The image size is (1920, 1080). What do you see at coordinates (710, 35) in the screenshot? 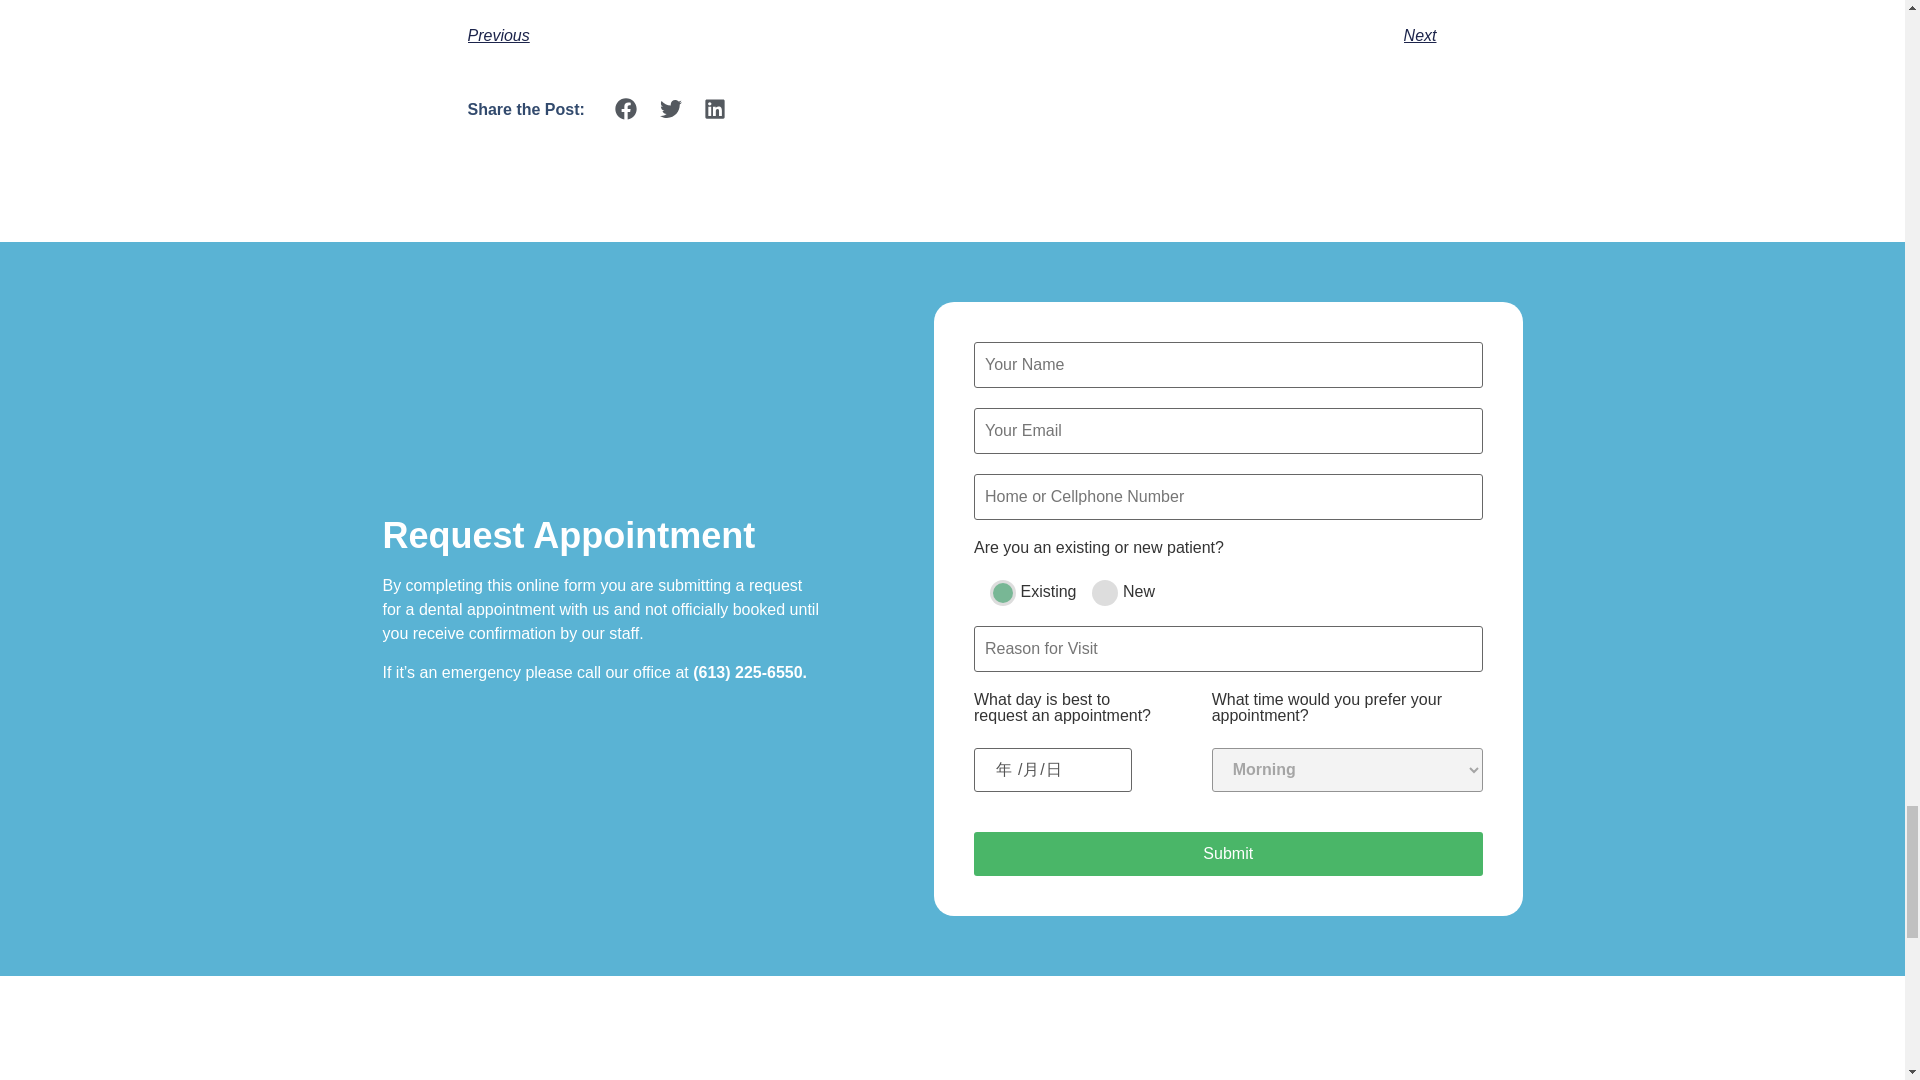
I see `Previous` at bounding box center [710, 35].